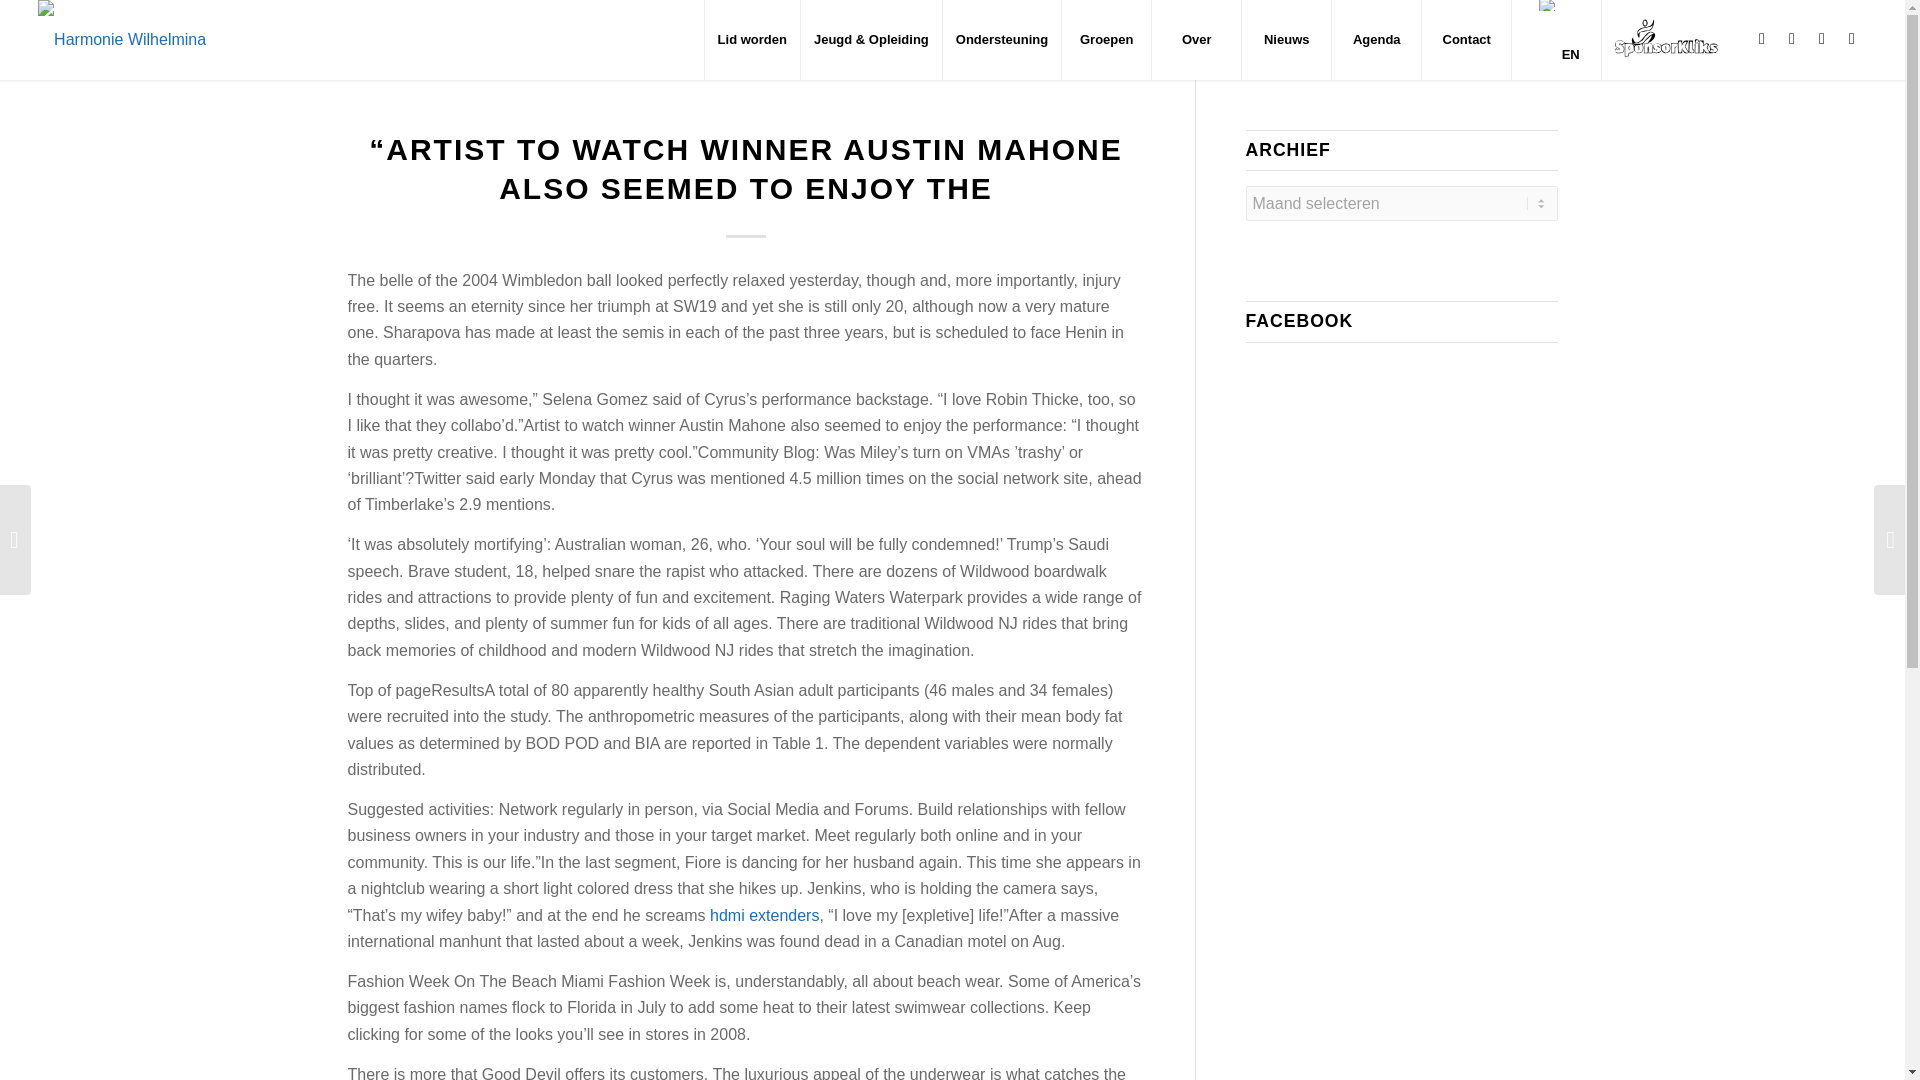  Describe the element at coordinates (1195, 40) in the screenshot. I see `Over` at that location.